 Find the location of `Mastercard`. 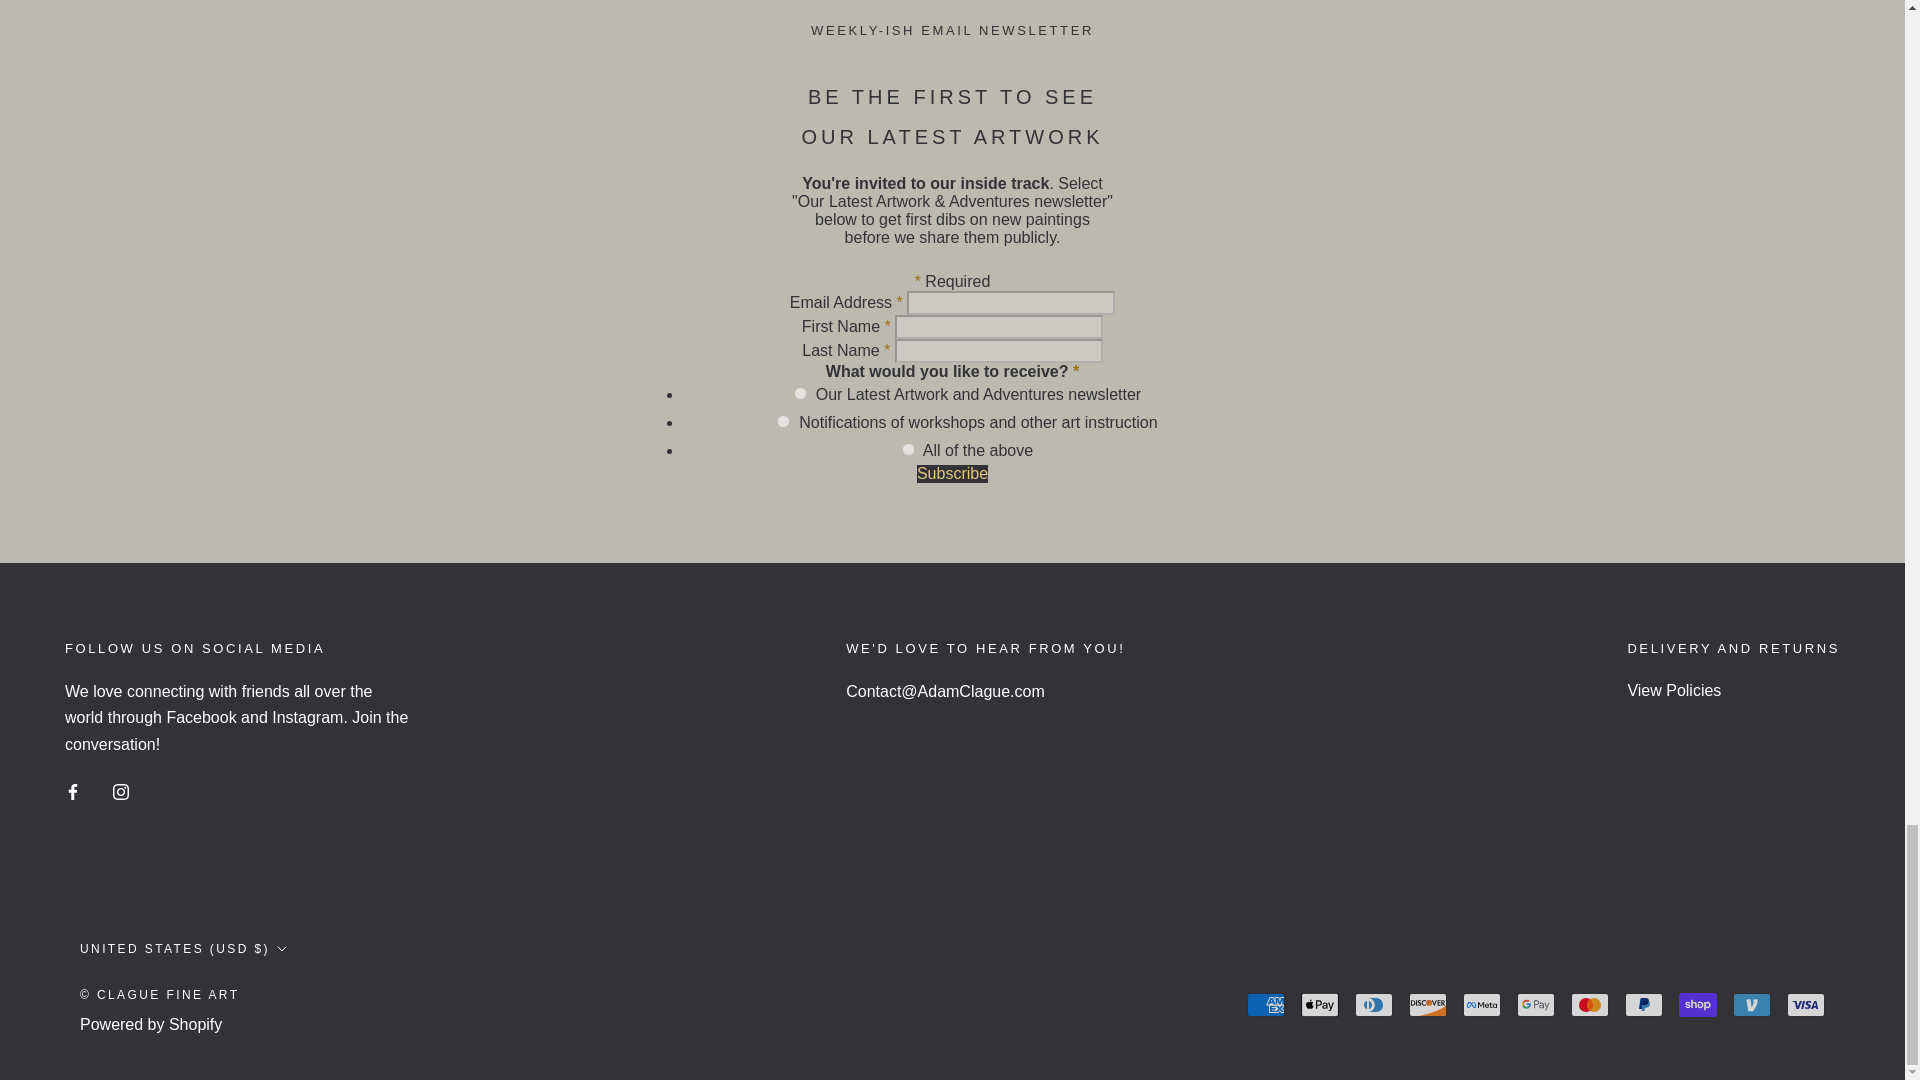

Mastercard is located at coordinates (1589, 1004).